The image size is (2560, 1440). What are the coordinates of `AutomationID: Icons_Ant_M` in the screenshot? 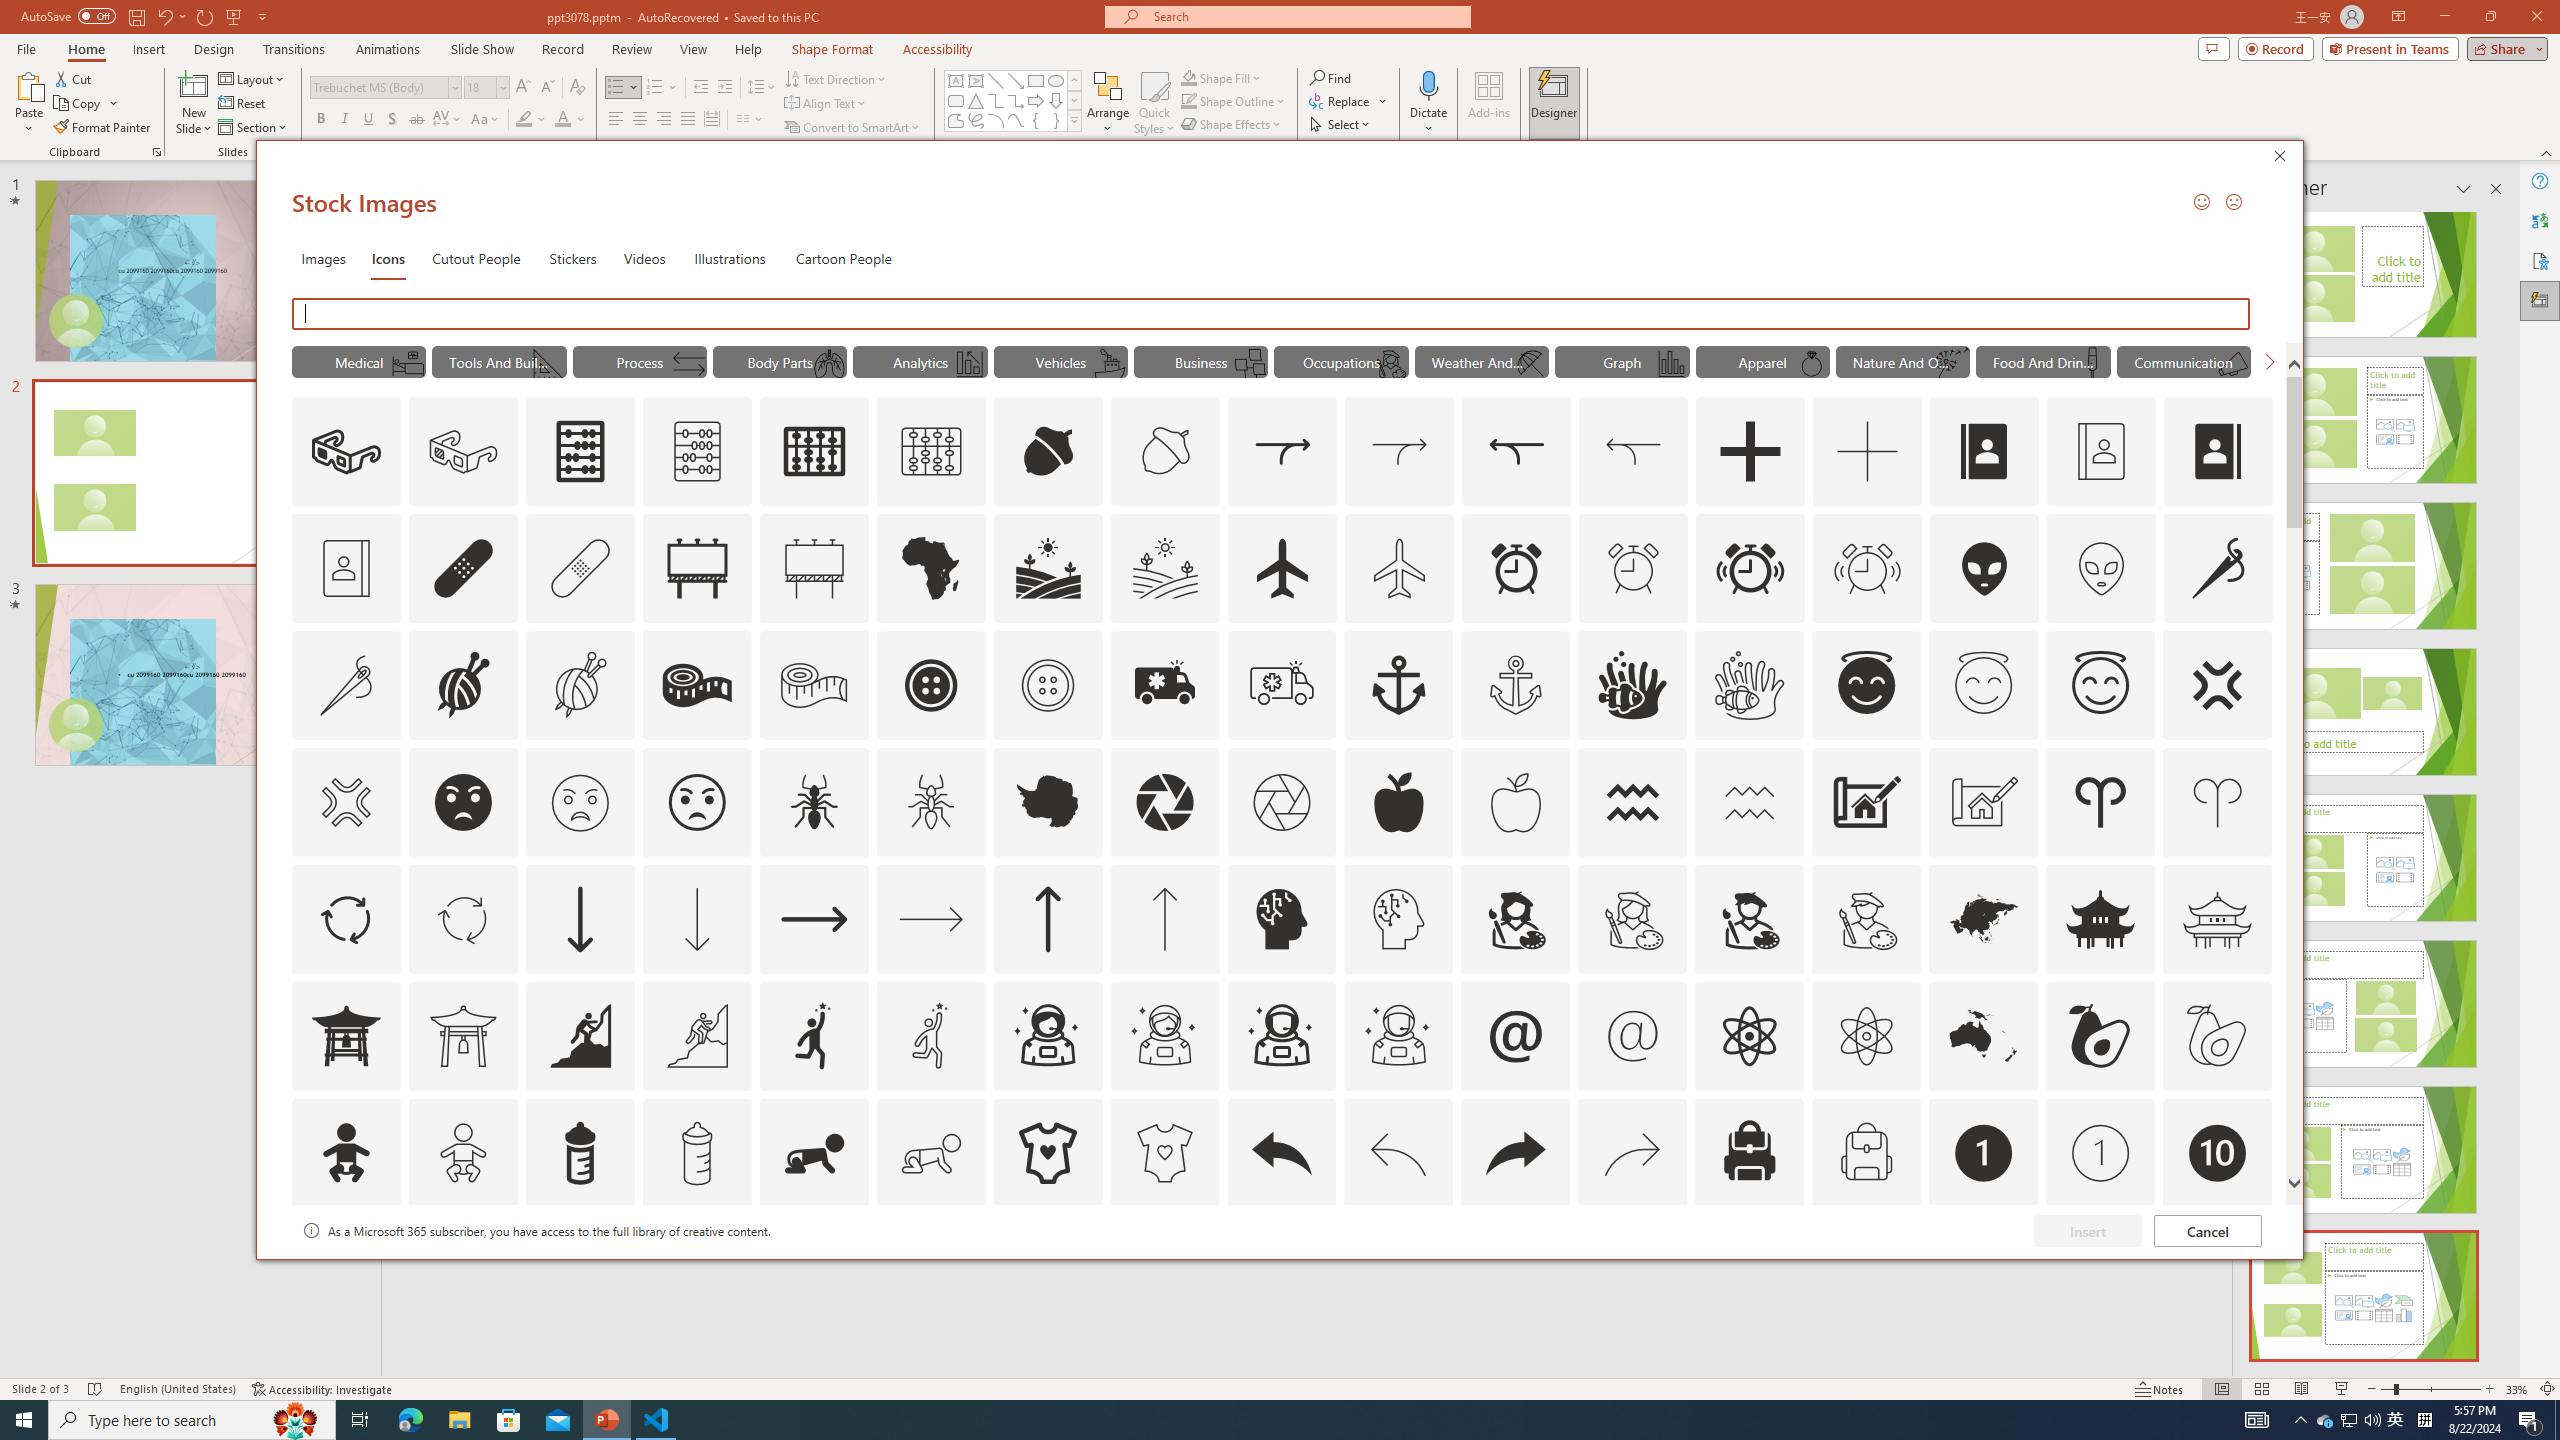 It's located at (932, 802).